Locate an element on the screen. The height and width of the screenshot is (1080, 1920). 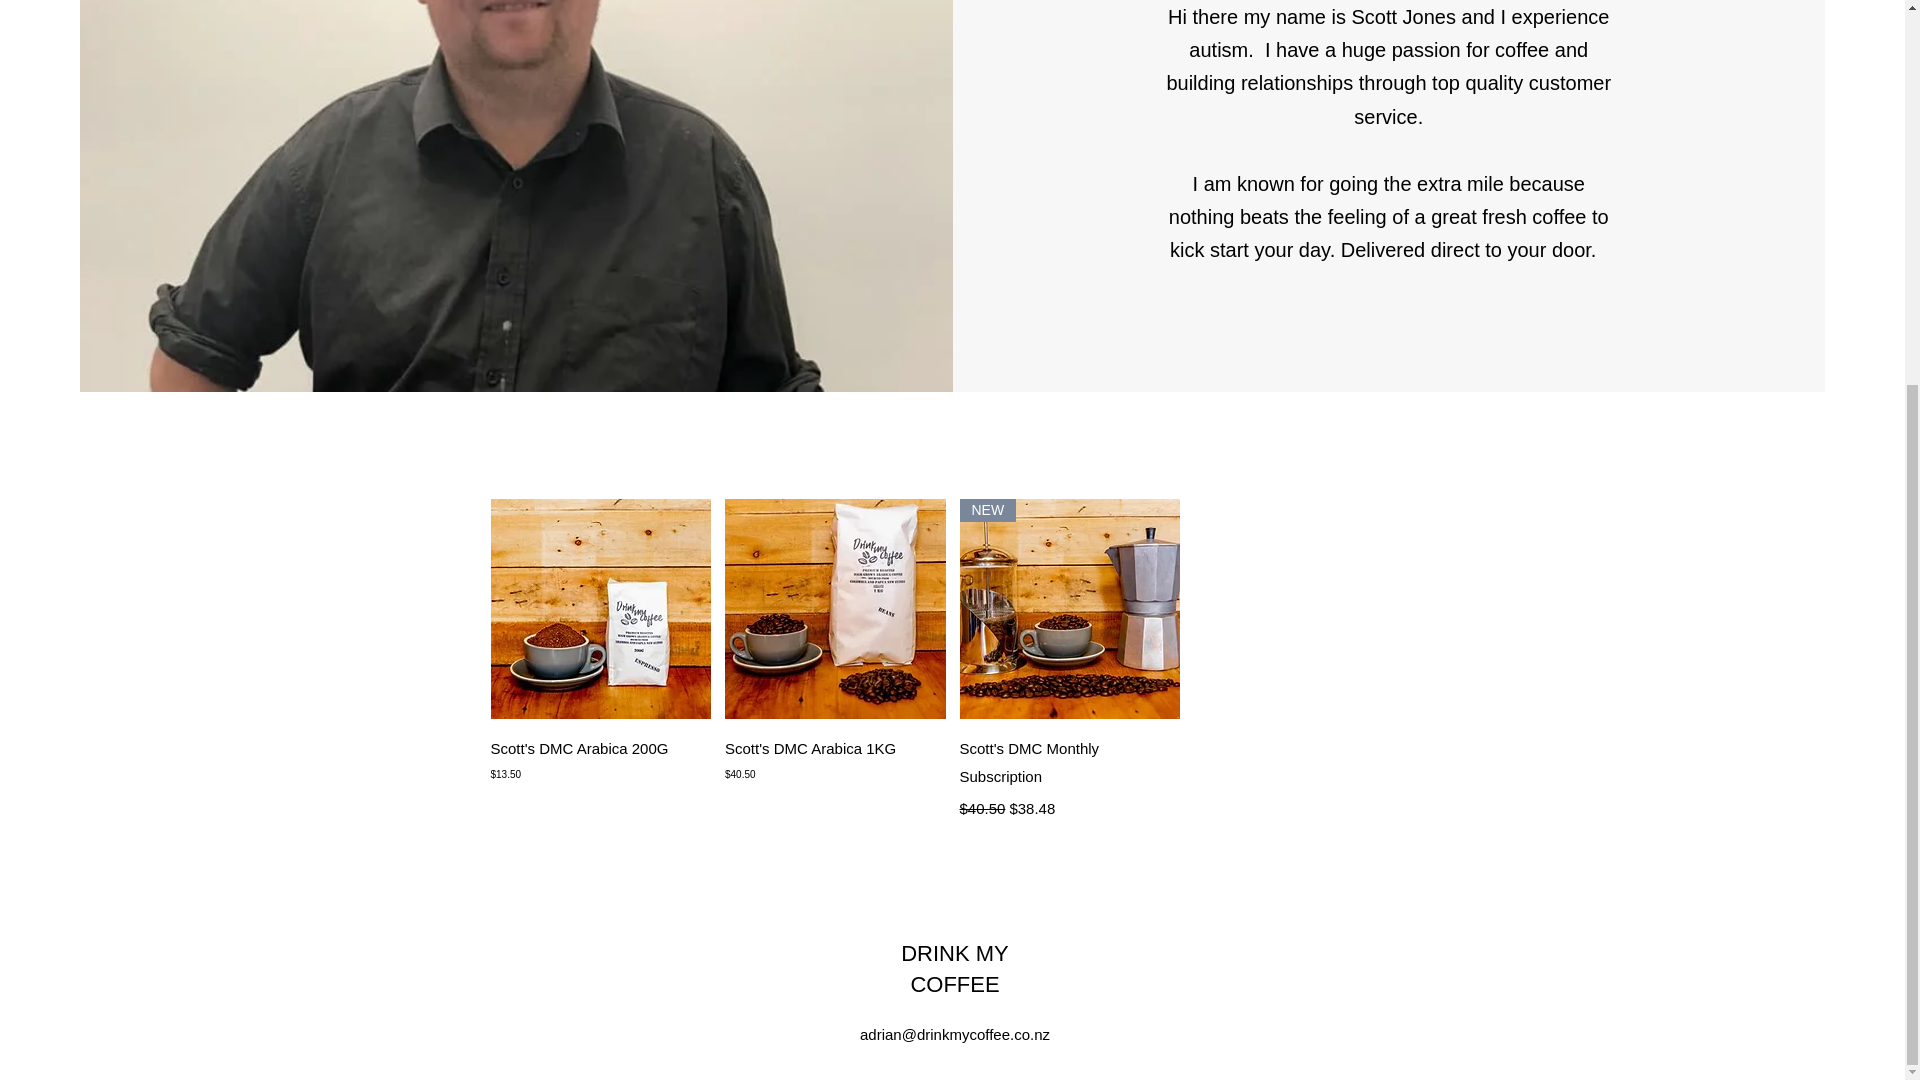
DRINK MY COFFEE is located at coordinates (954, 968).